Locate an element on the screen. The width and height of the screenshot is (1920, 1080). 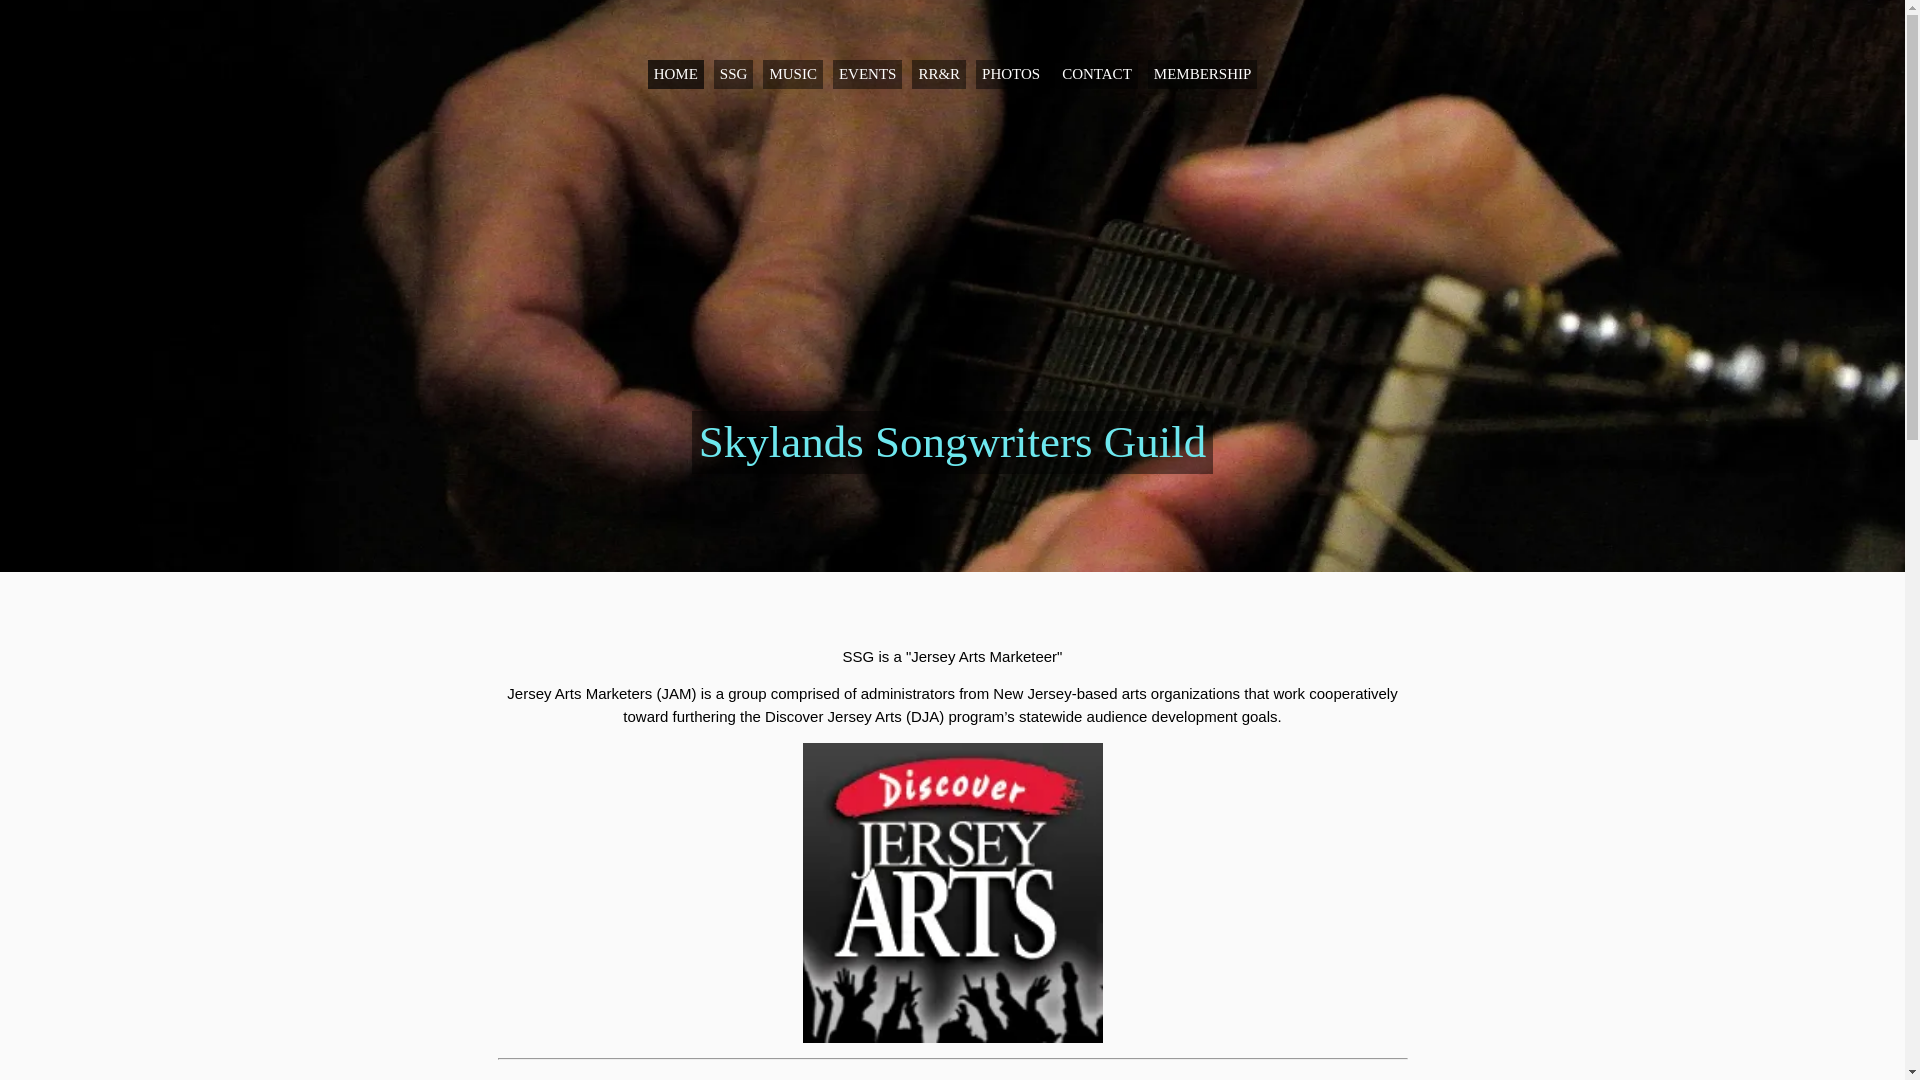
SSG is located at coordinates (734, 74).